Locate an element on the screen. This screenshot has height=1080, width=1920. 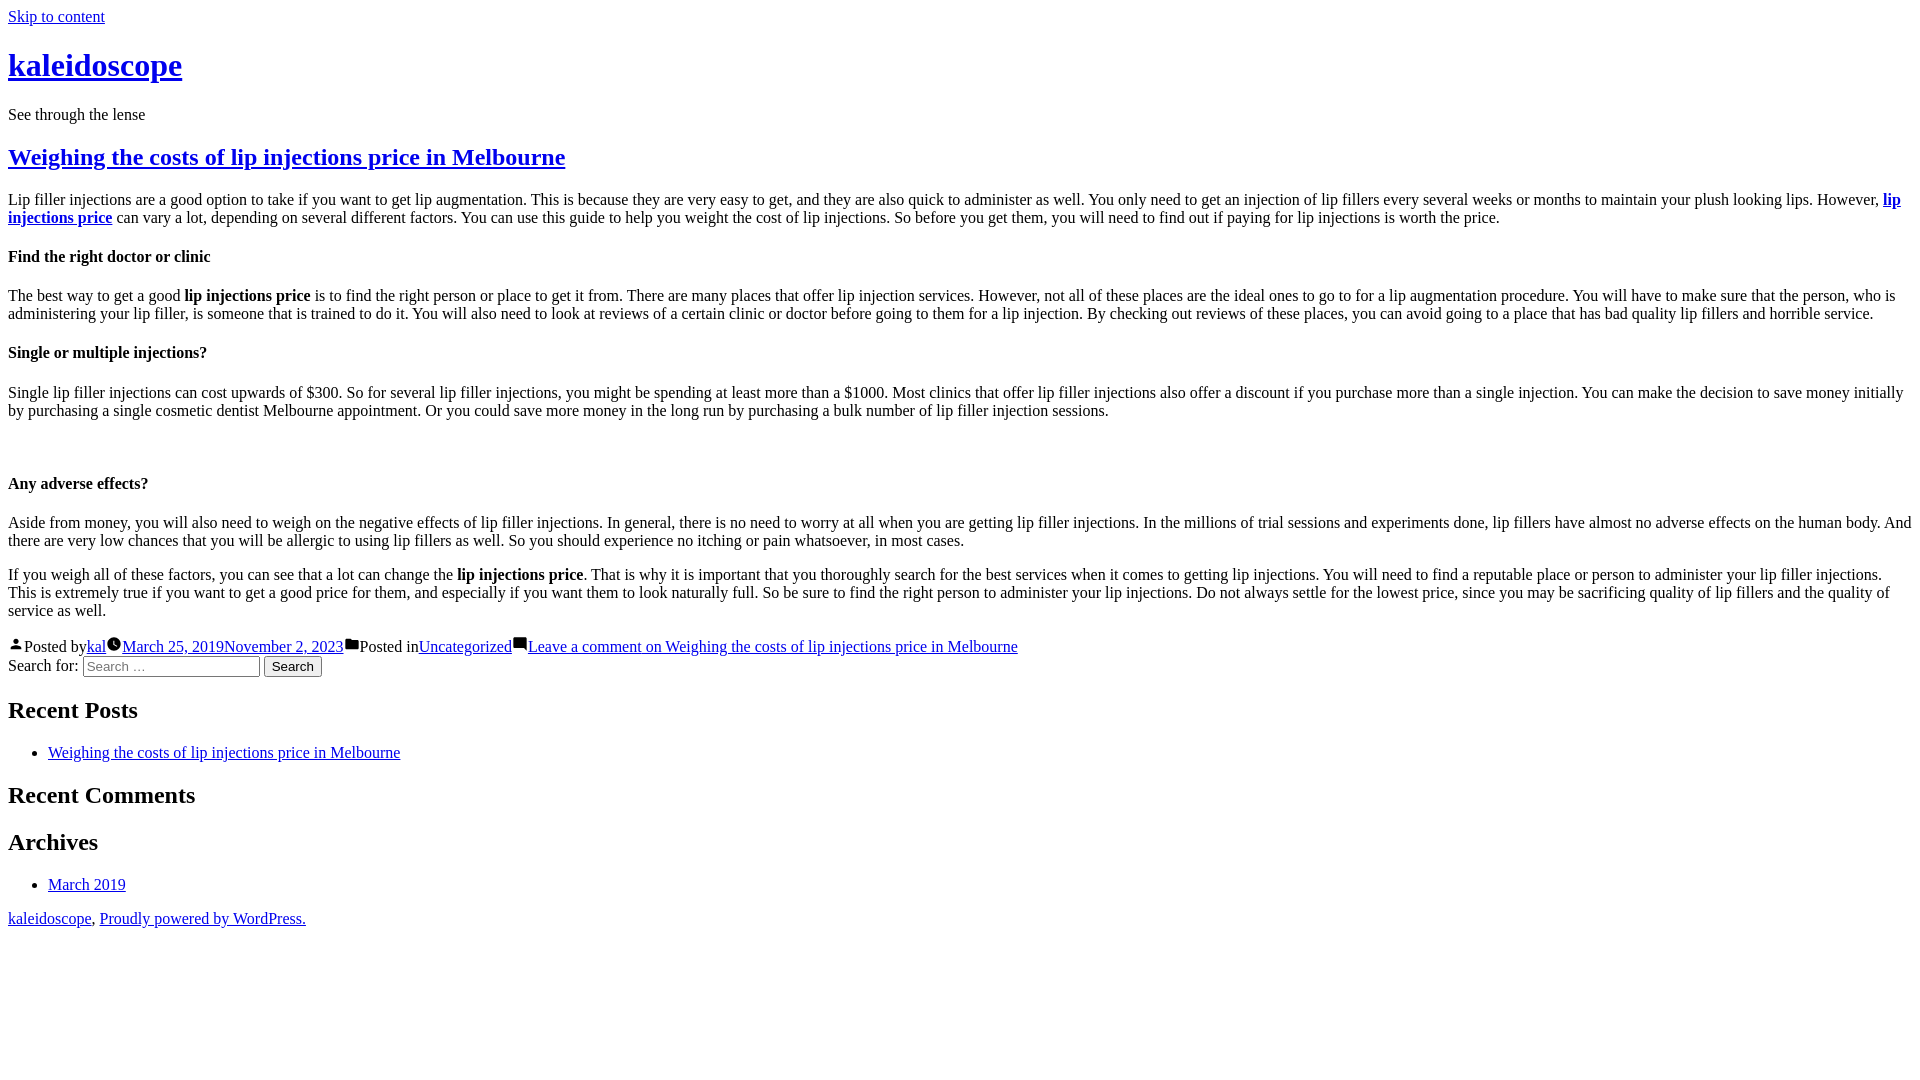
kaleidoscope is located at coordinates (95, 65).